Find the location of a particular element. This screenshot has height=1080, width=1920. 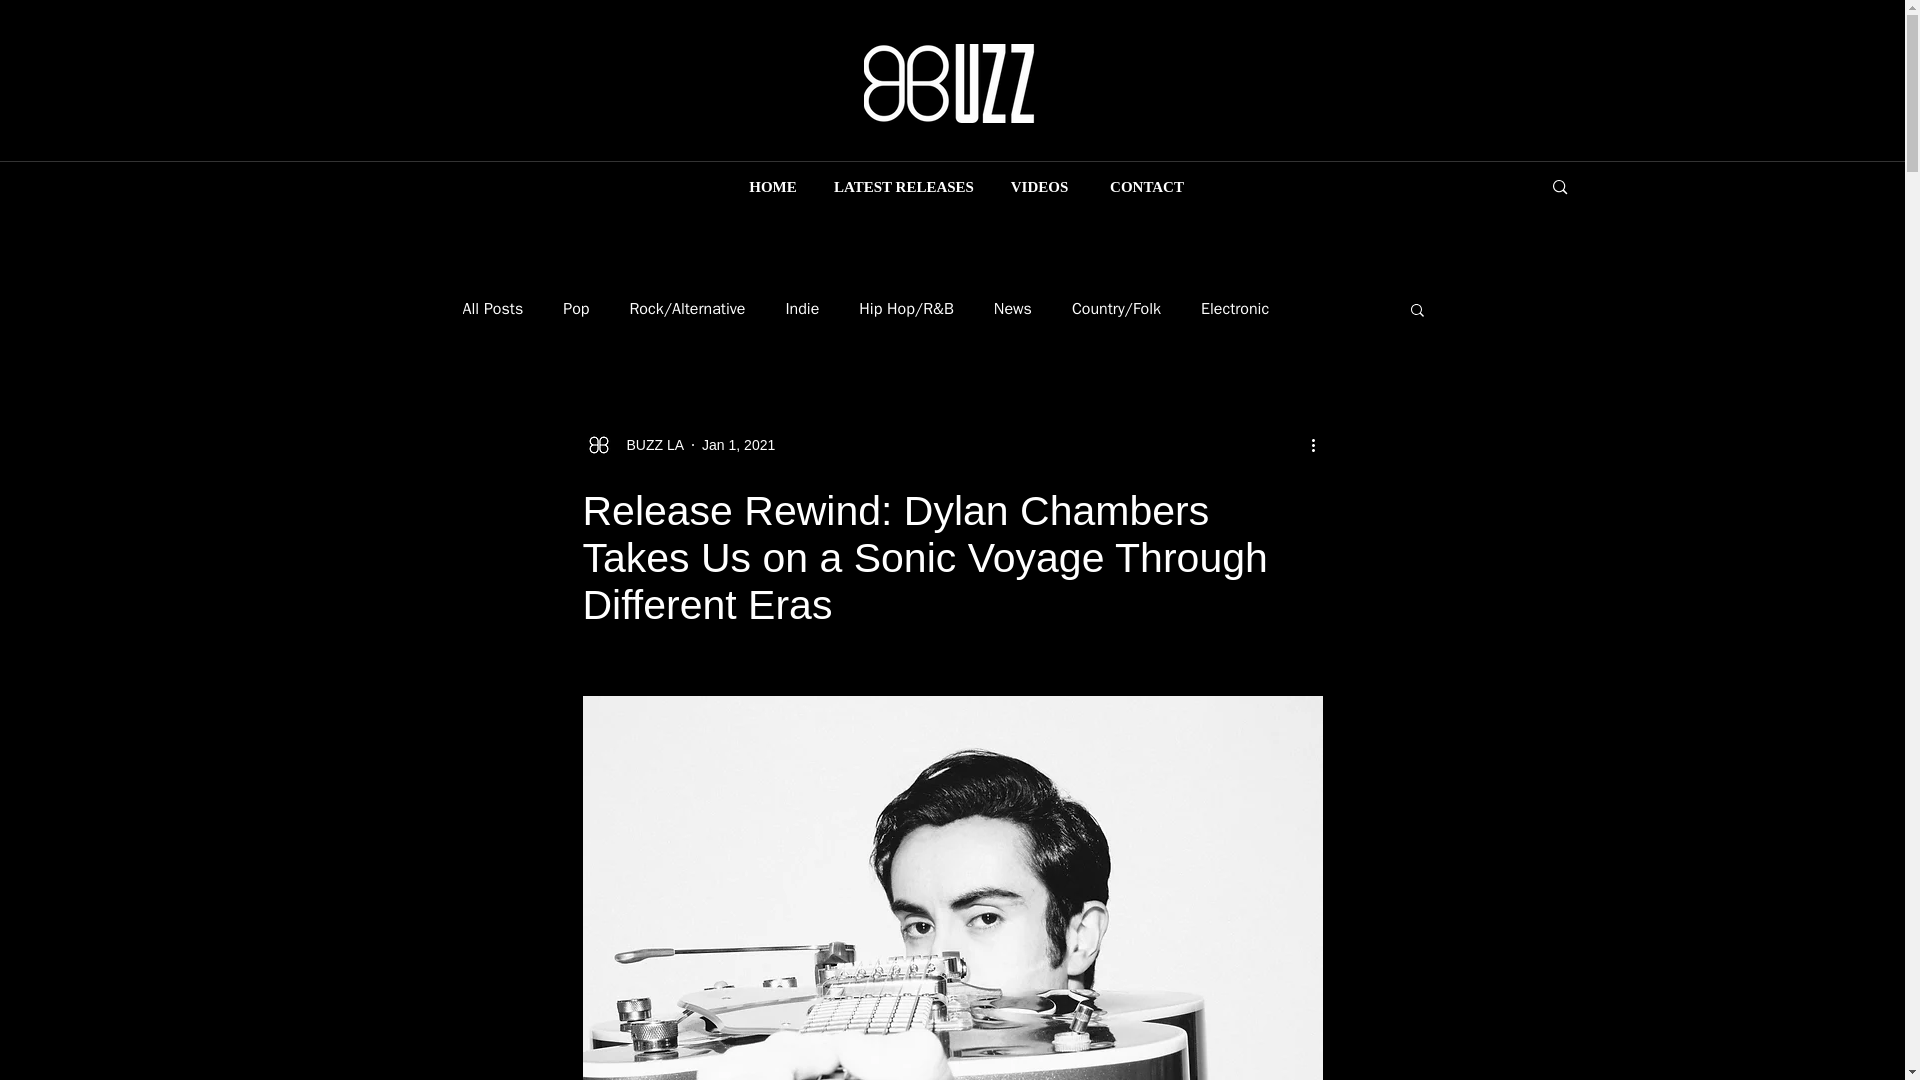

Indie is located at coordinates (802, 308).